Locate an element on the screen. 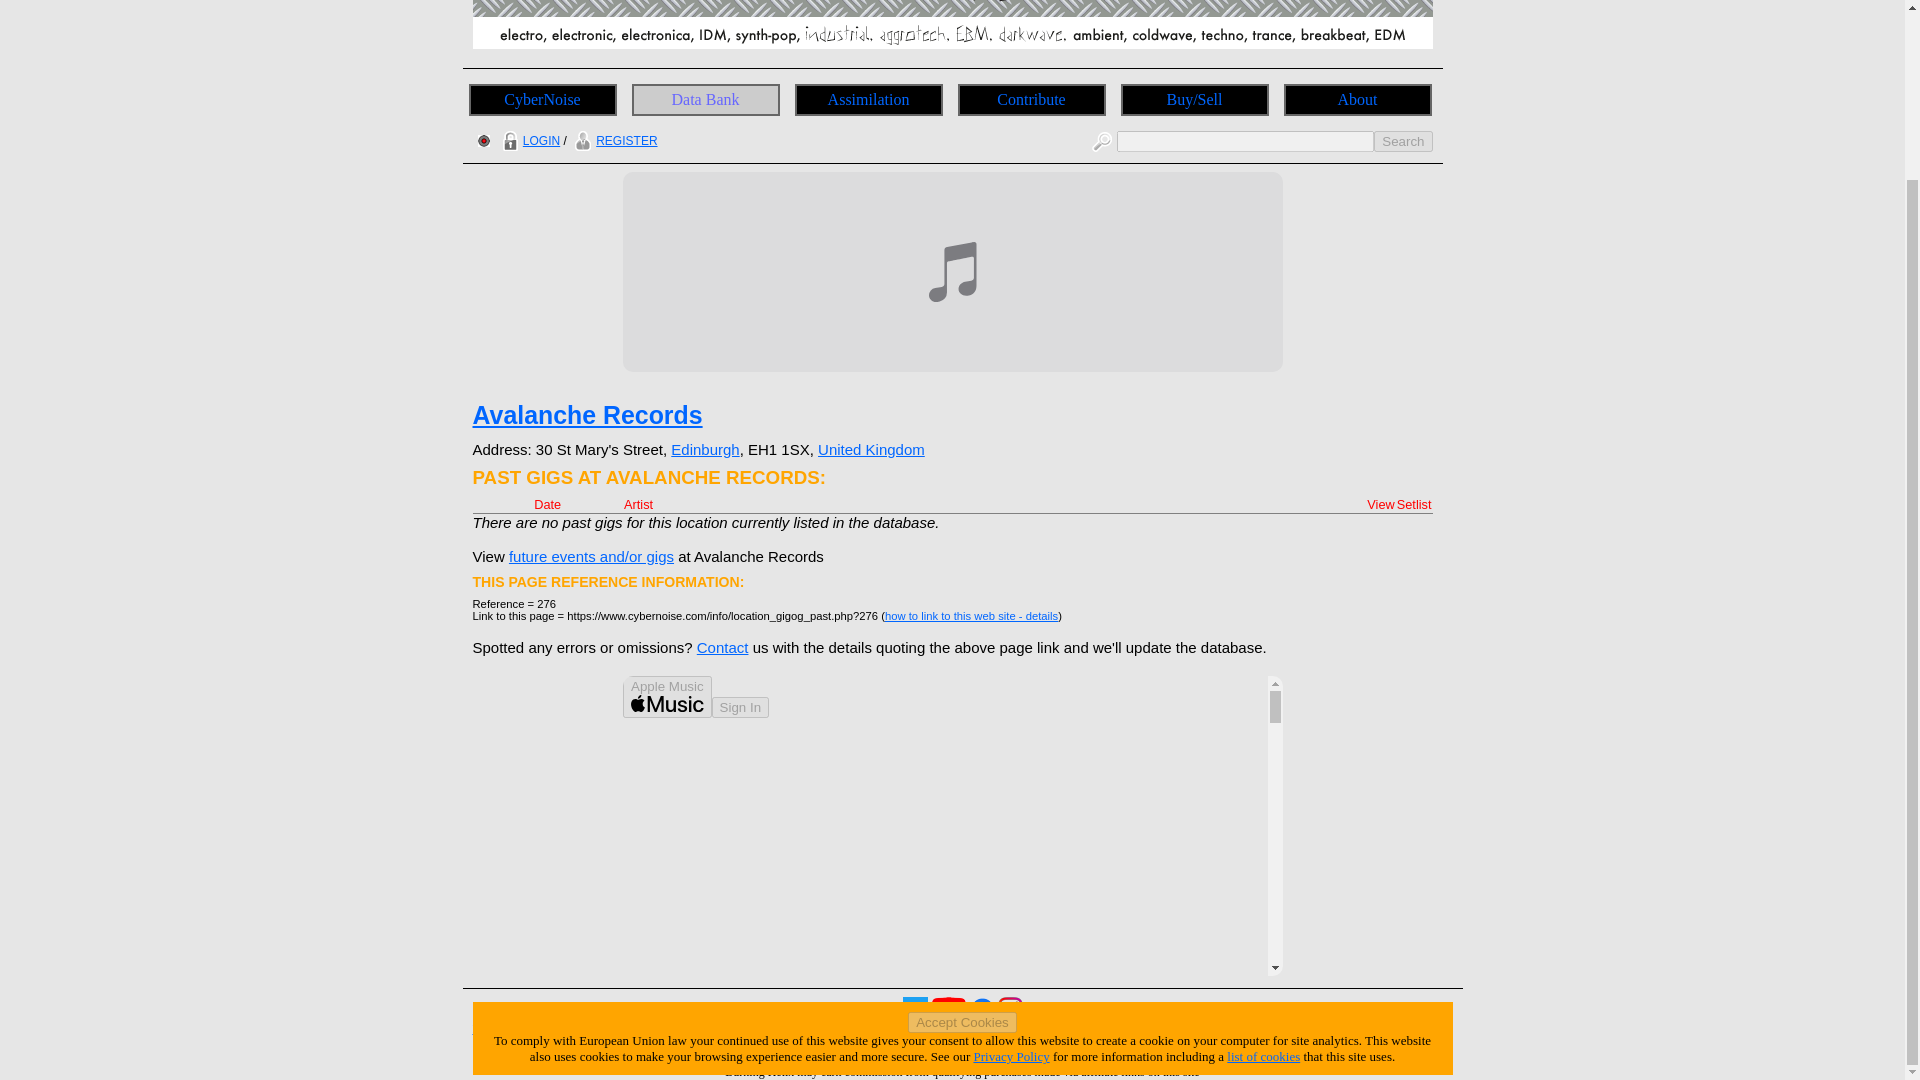 The height and width of the screenshot is (1080, 1920). Search is located at coordinates (1403, 141).